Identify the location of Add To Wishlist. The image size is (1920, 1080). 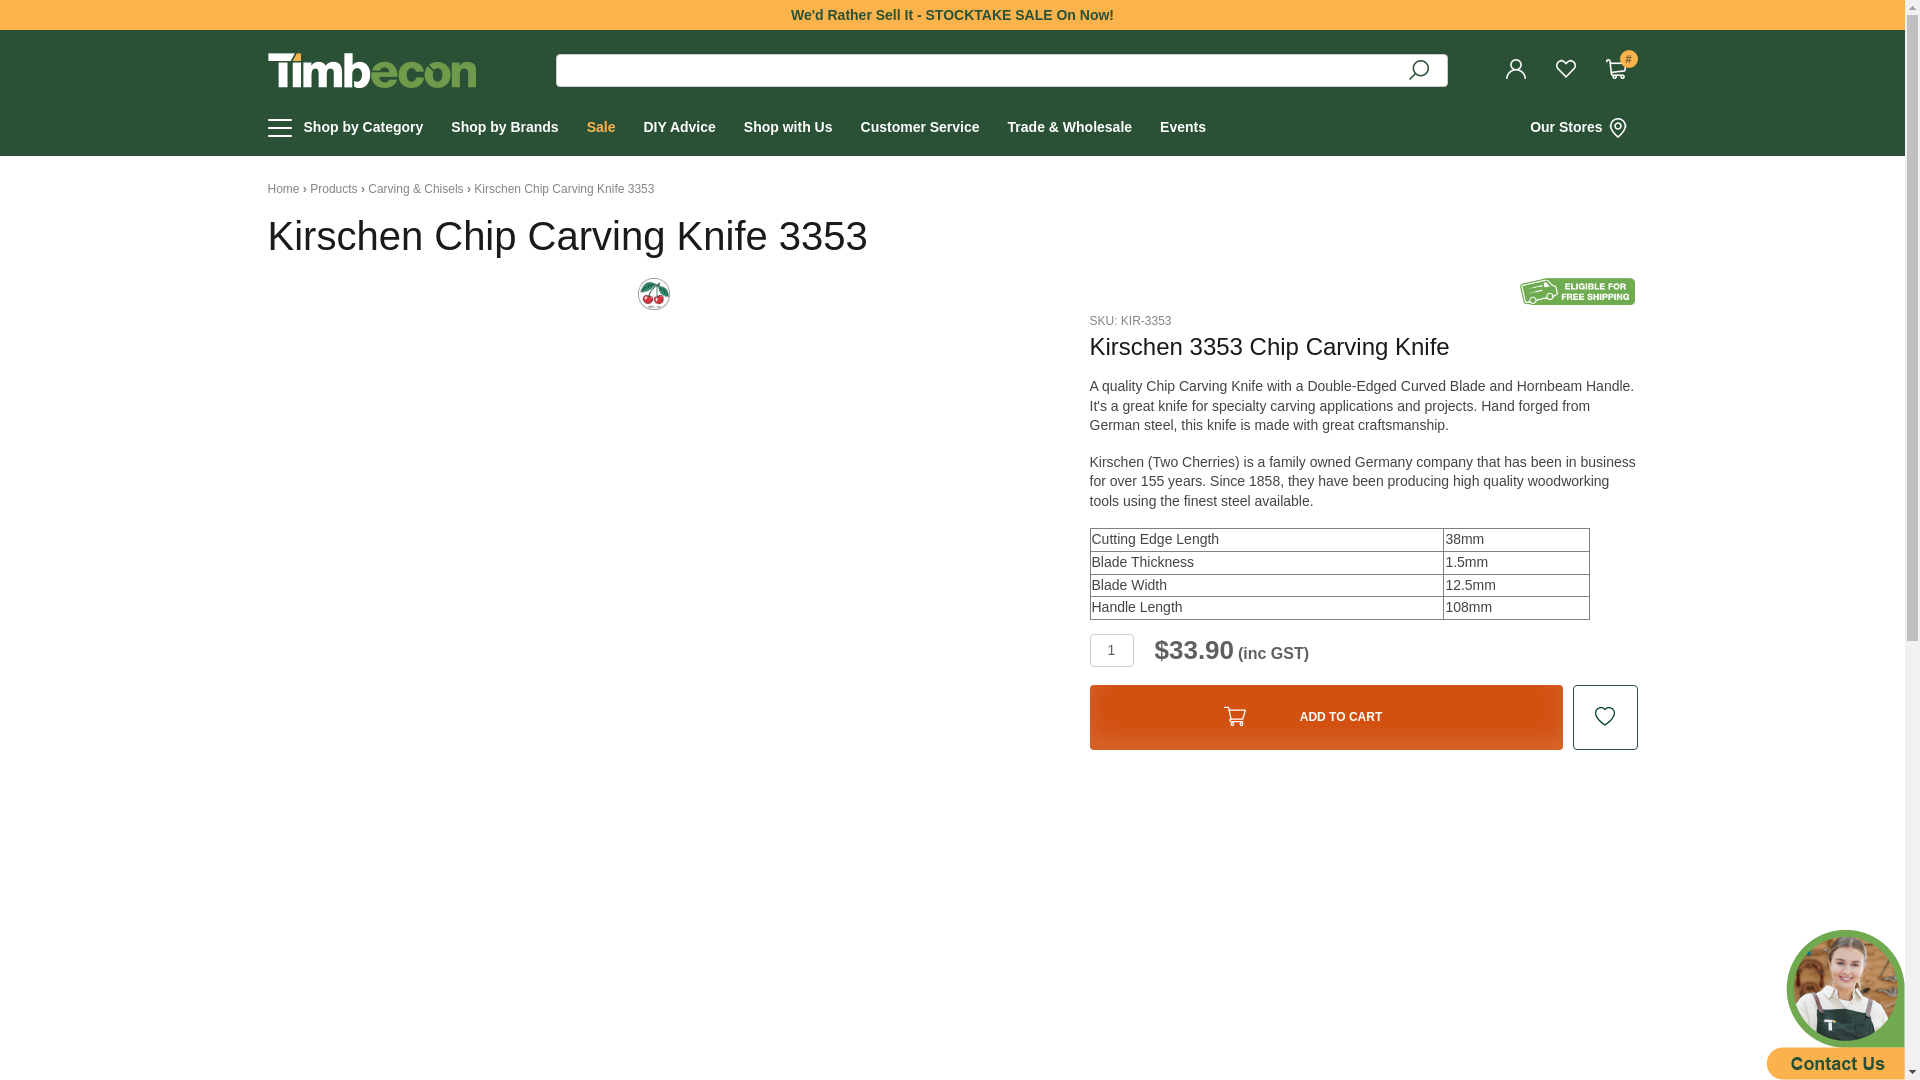
(564, 188).